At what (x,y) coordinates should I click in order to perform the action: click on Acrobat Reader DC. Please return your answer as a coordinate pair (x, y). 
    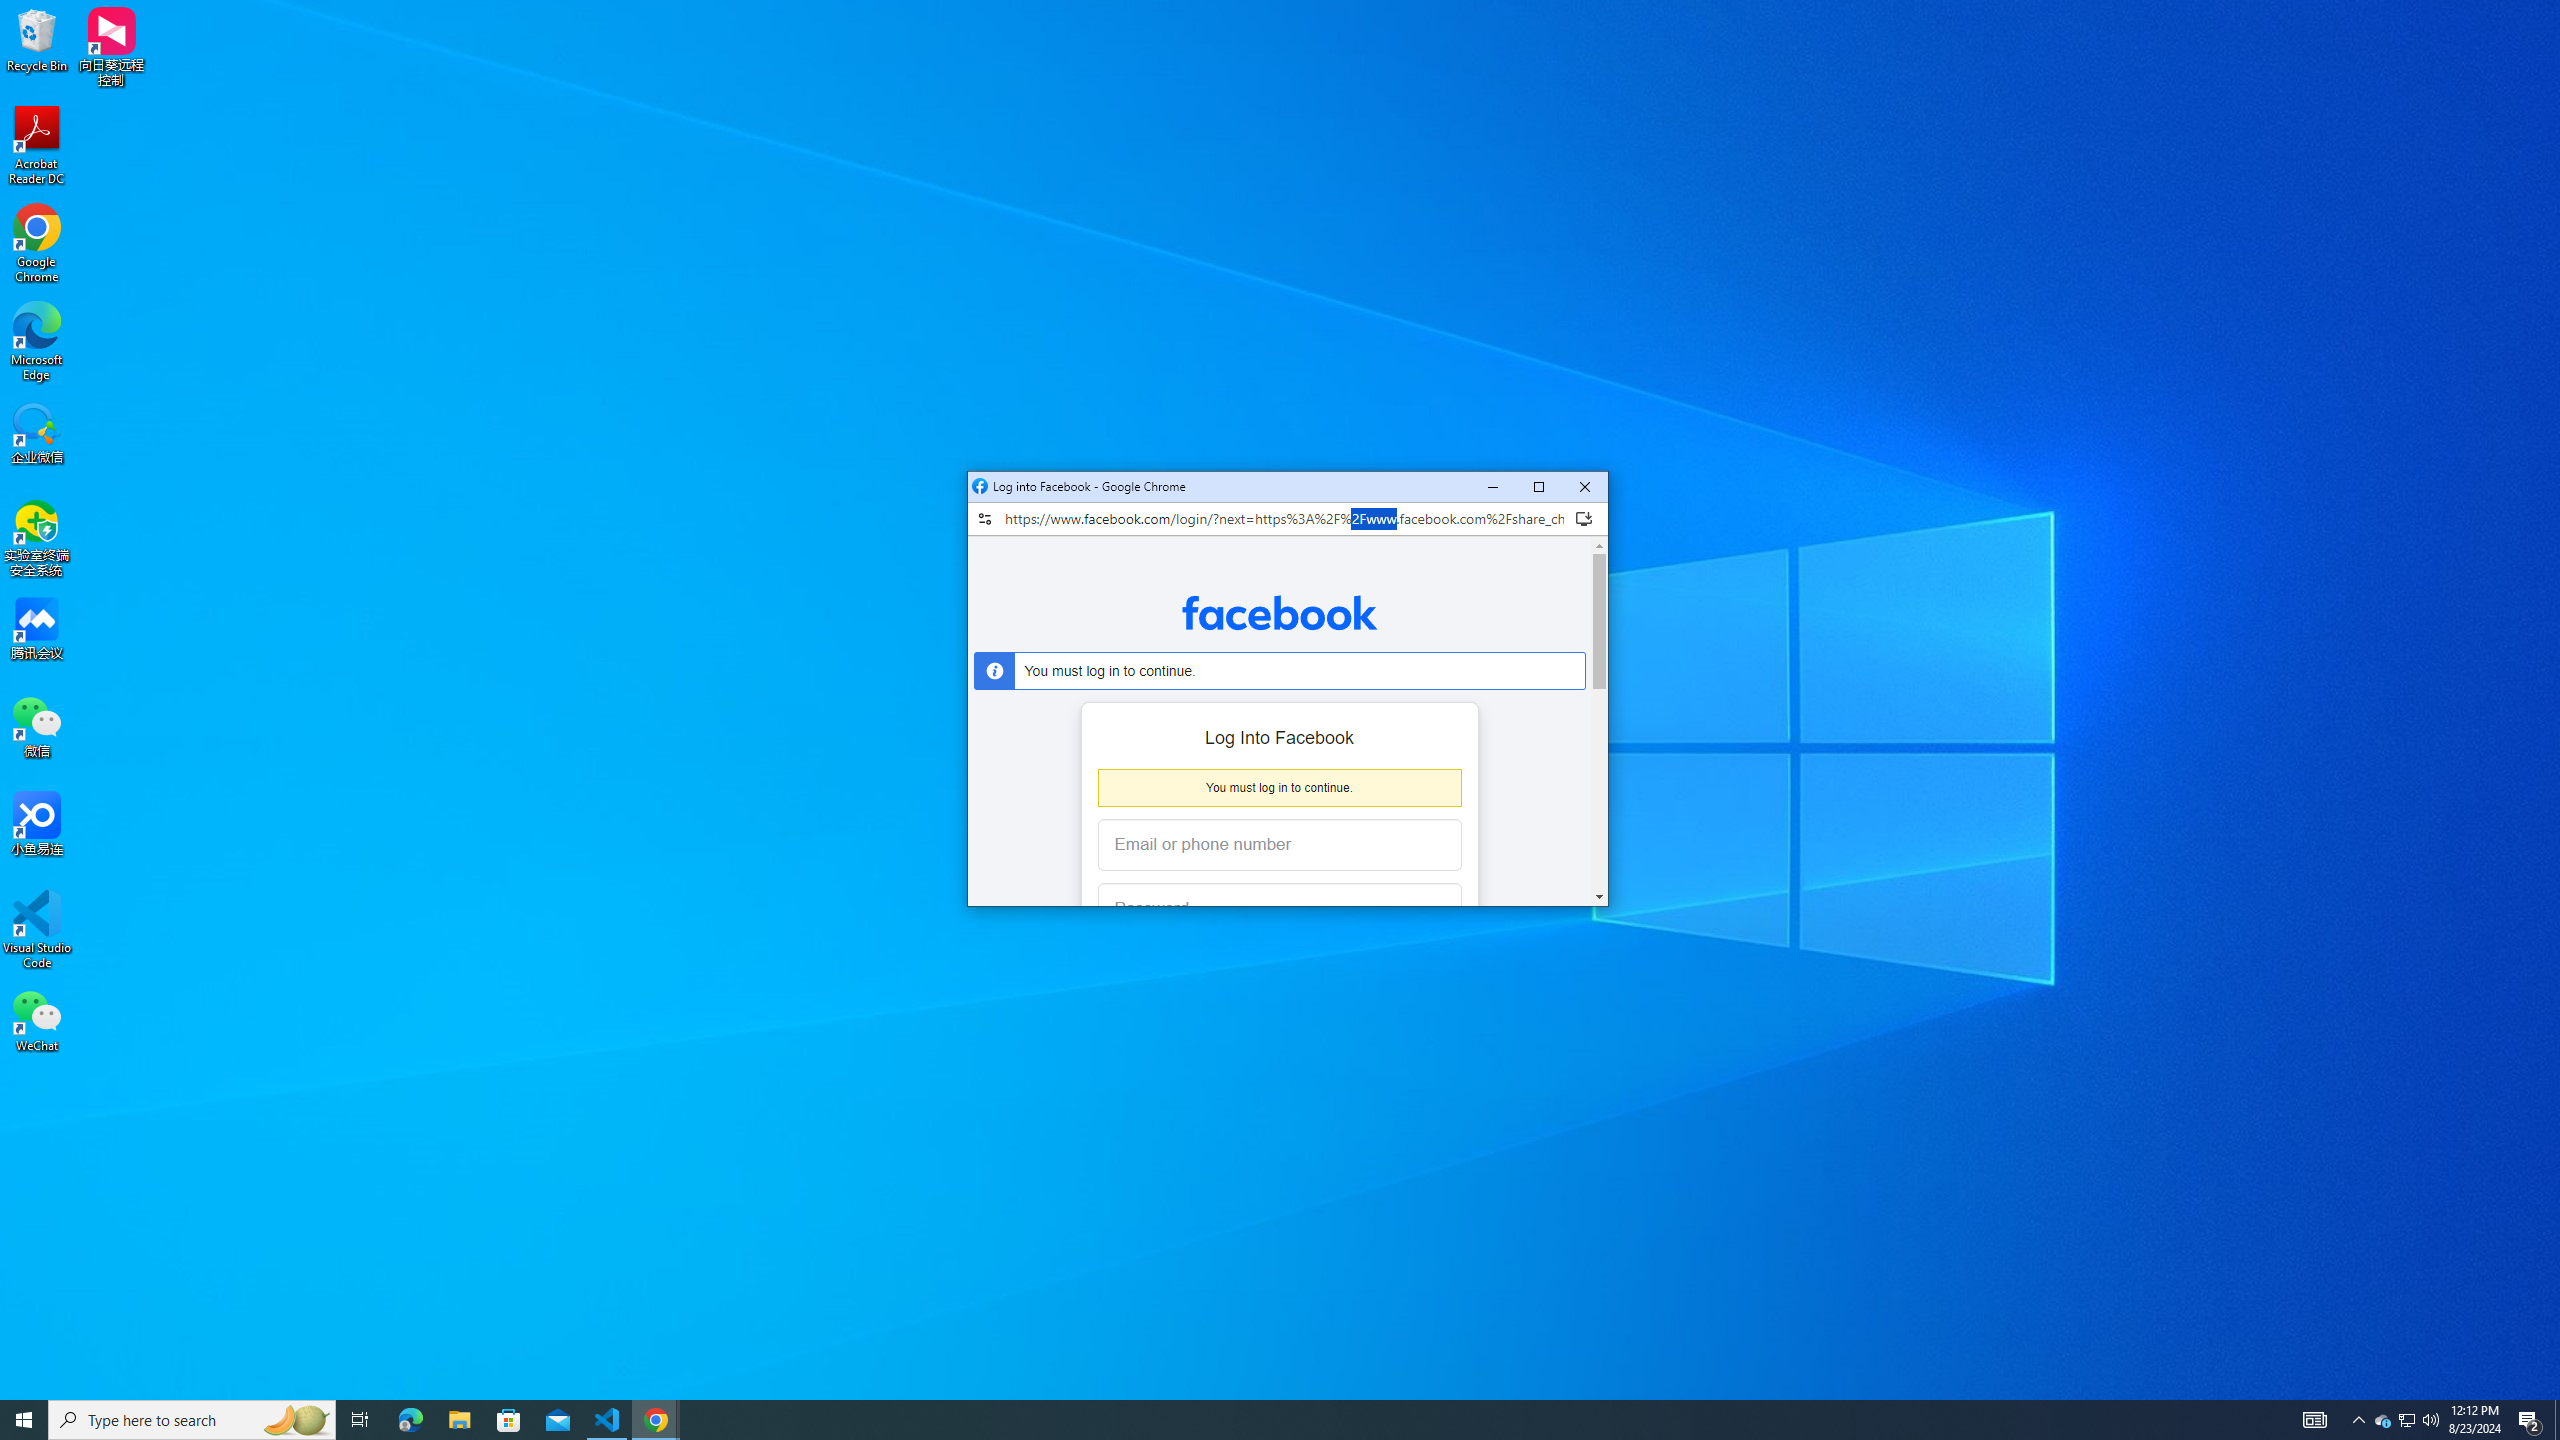
    Looking at the image, I should click on (37, 146).